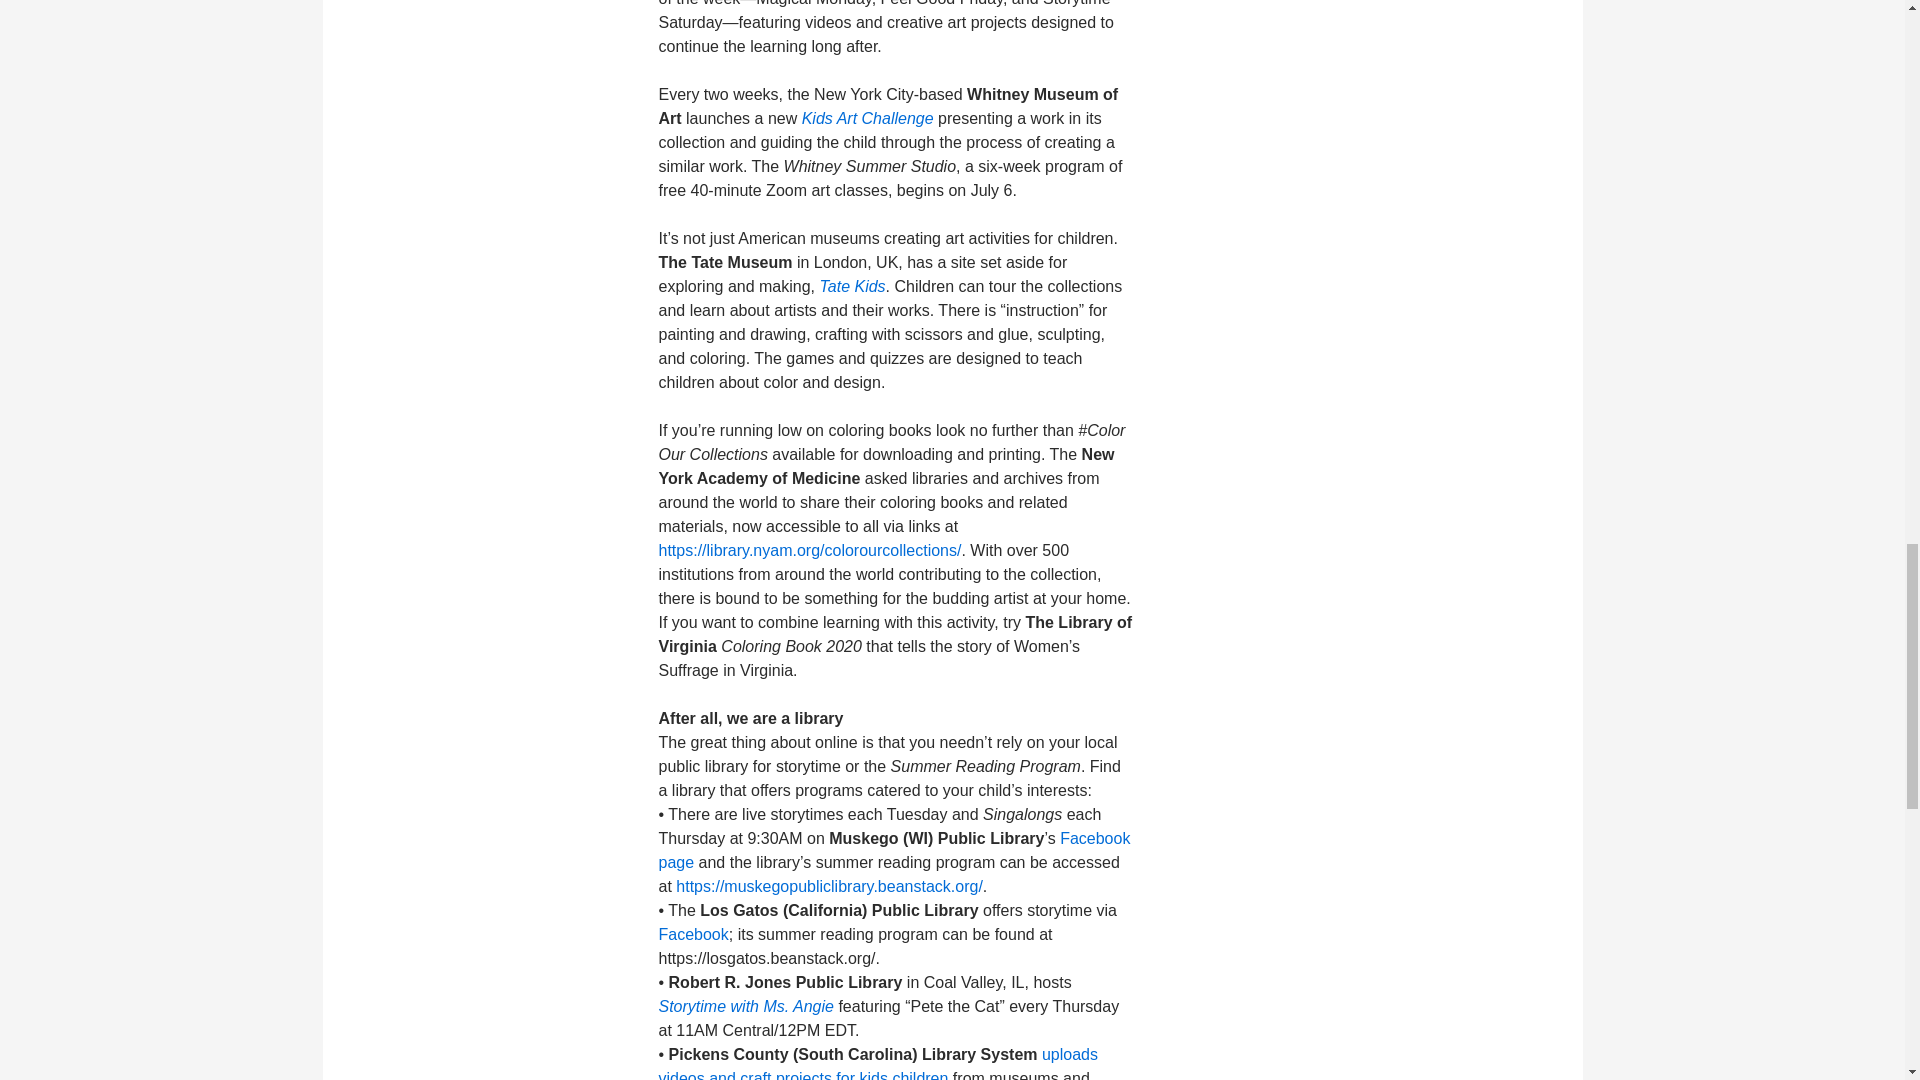 The height and width of the screenshot is (1080, 1920). What do you see at coordinates (692, 934) in the screenshot?
I see `Facebook` at bounding box center [692, 934].